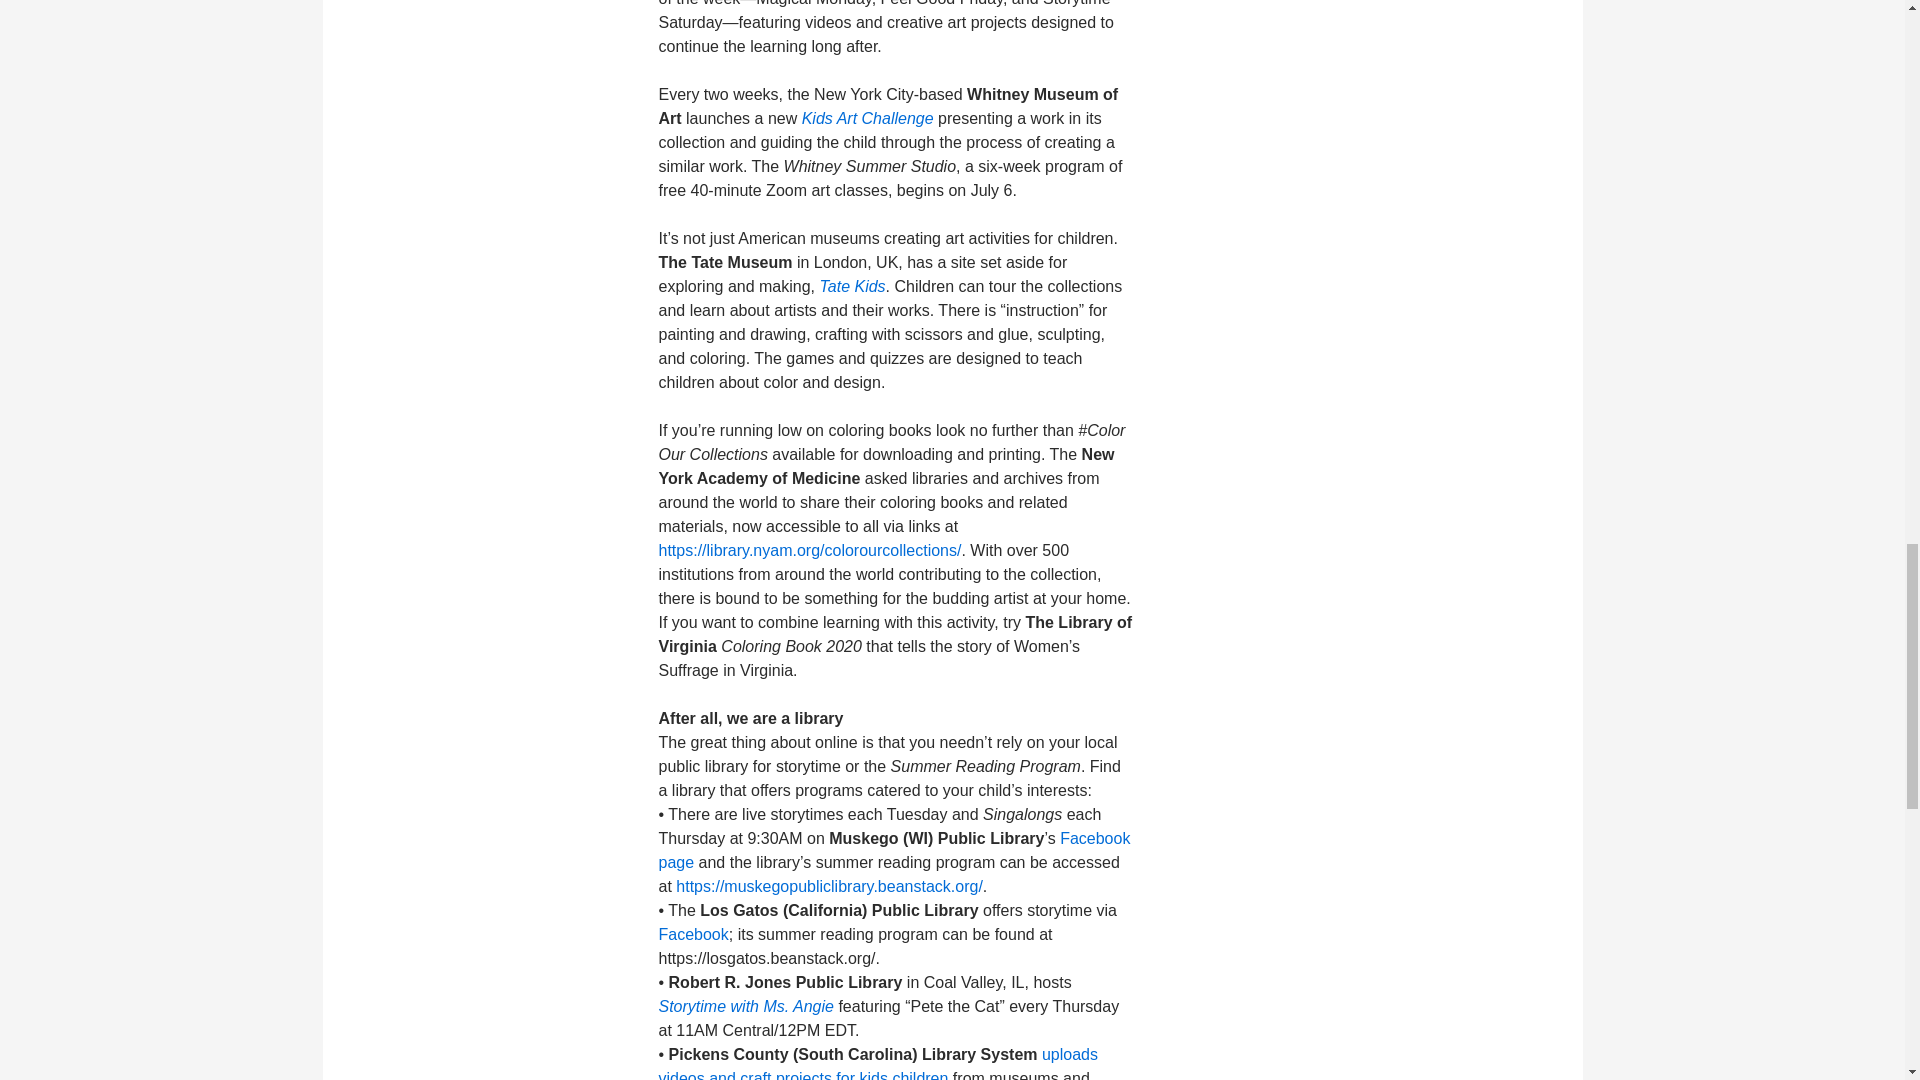 The height and width of the screenshot is (1080, 1920). What do you see at coordinates (692, 934) in the screenshot?
I see `Facebook` at bounding box center [692, 934].